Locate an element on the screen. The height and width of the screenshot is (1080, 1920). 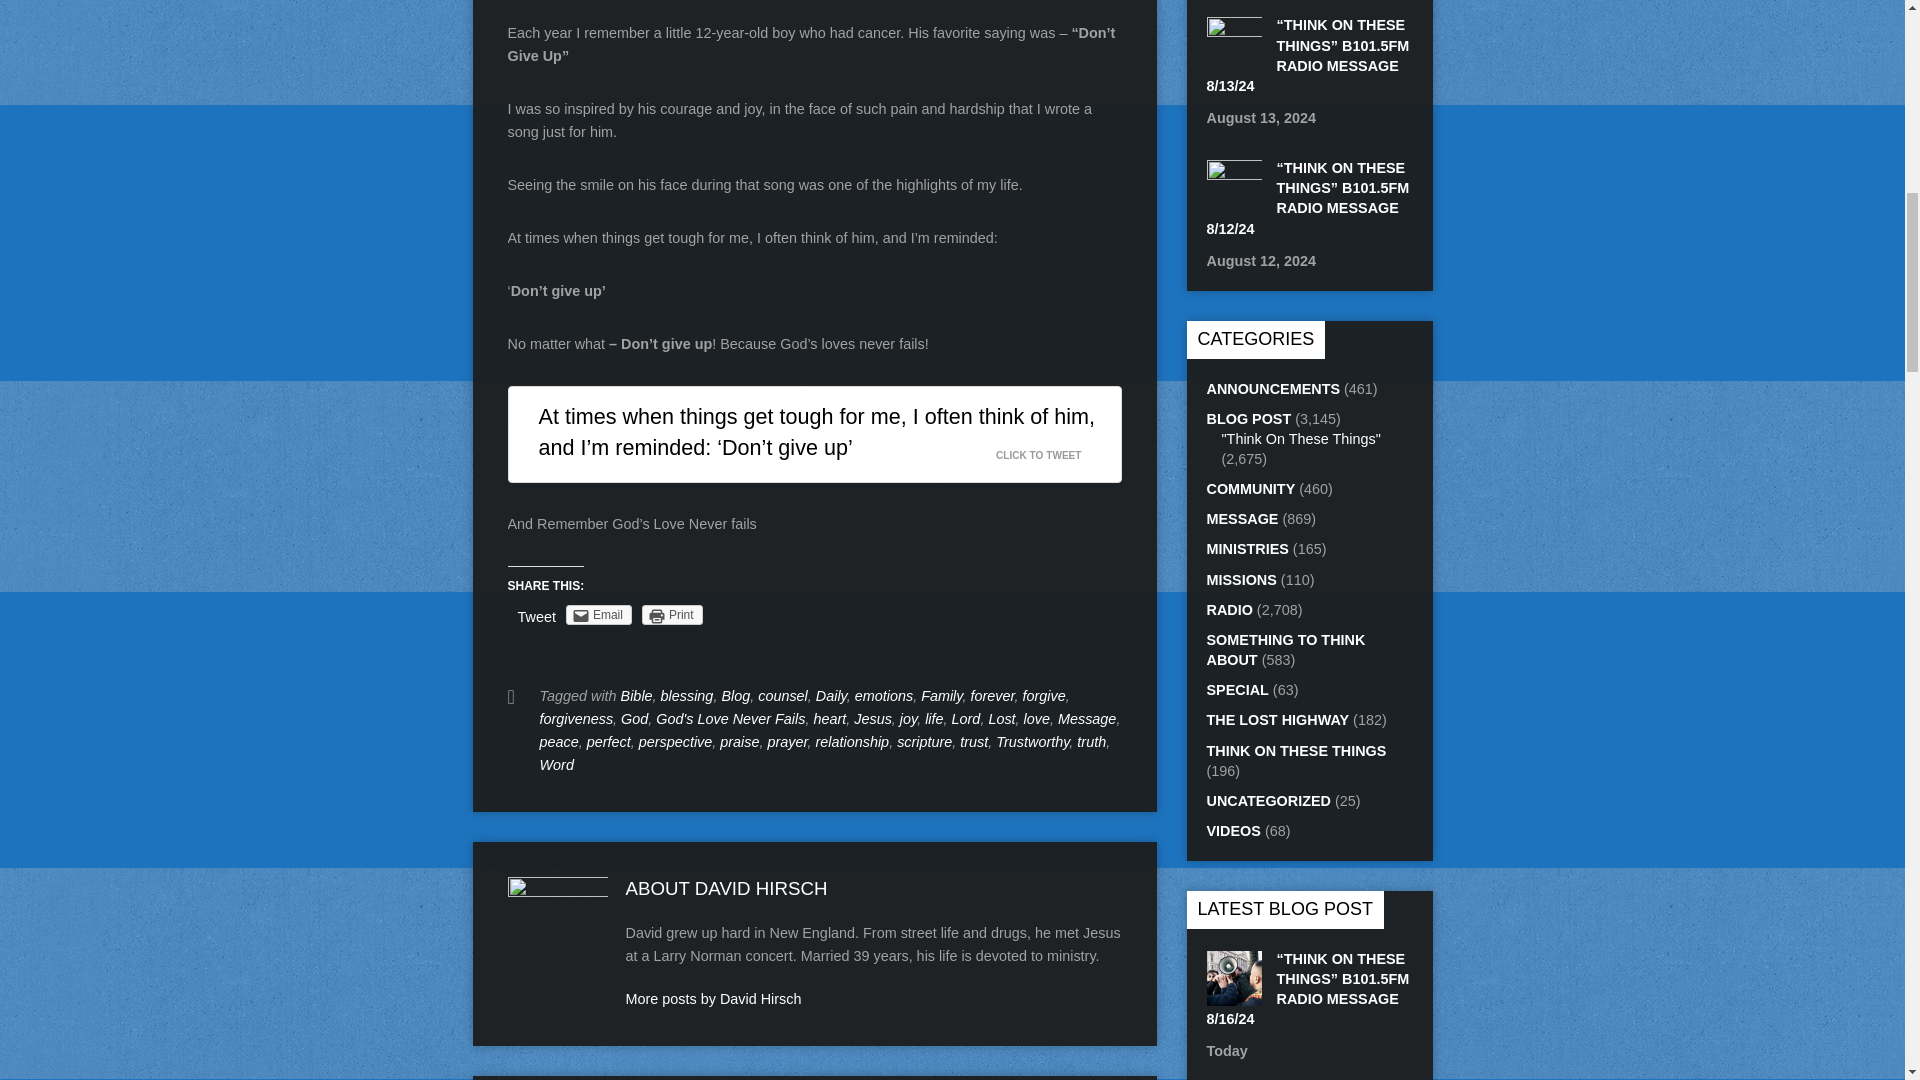
Click to email this to a friend is located at coordinates (598, 614).